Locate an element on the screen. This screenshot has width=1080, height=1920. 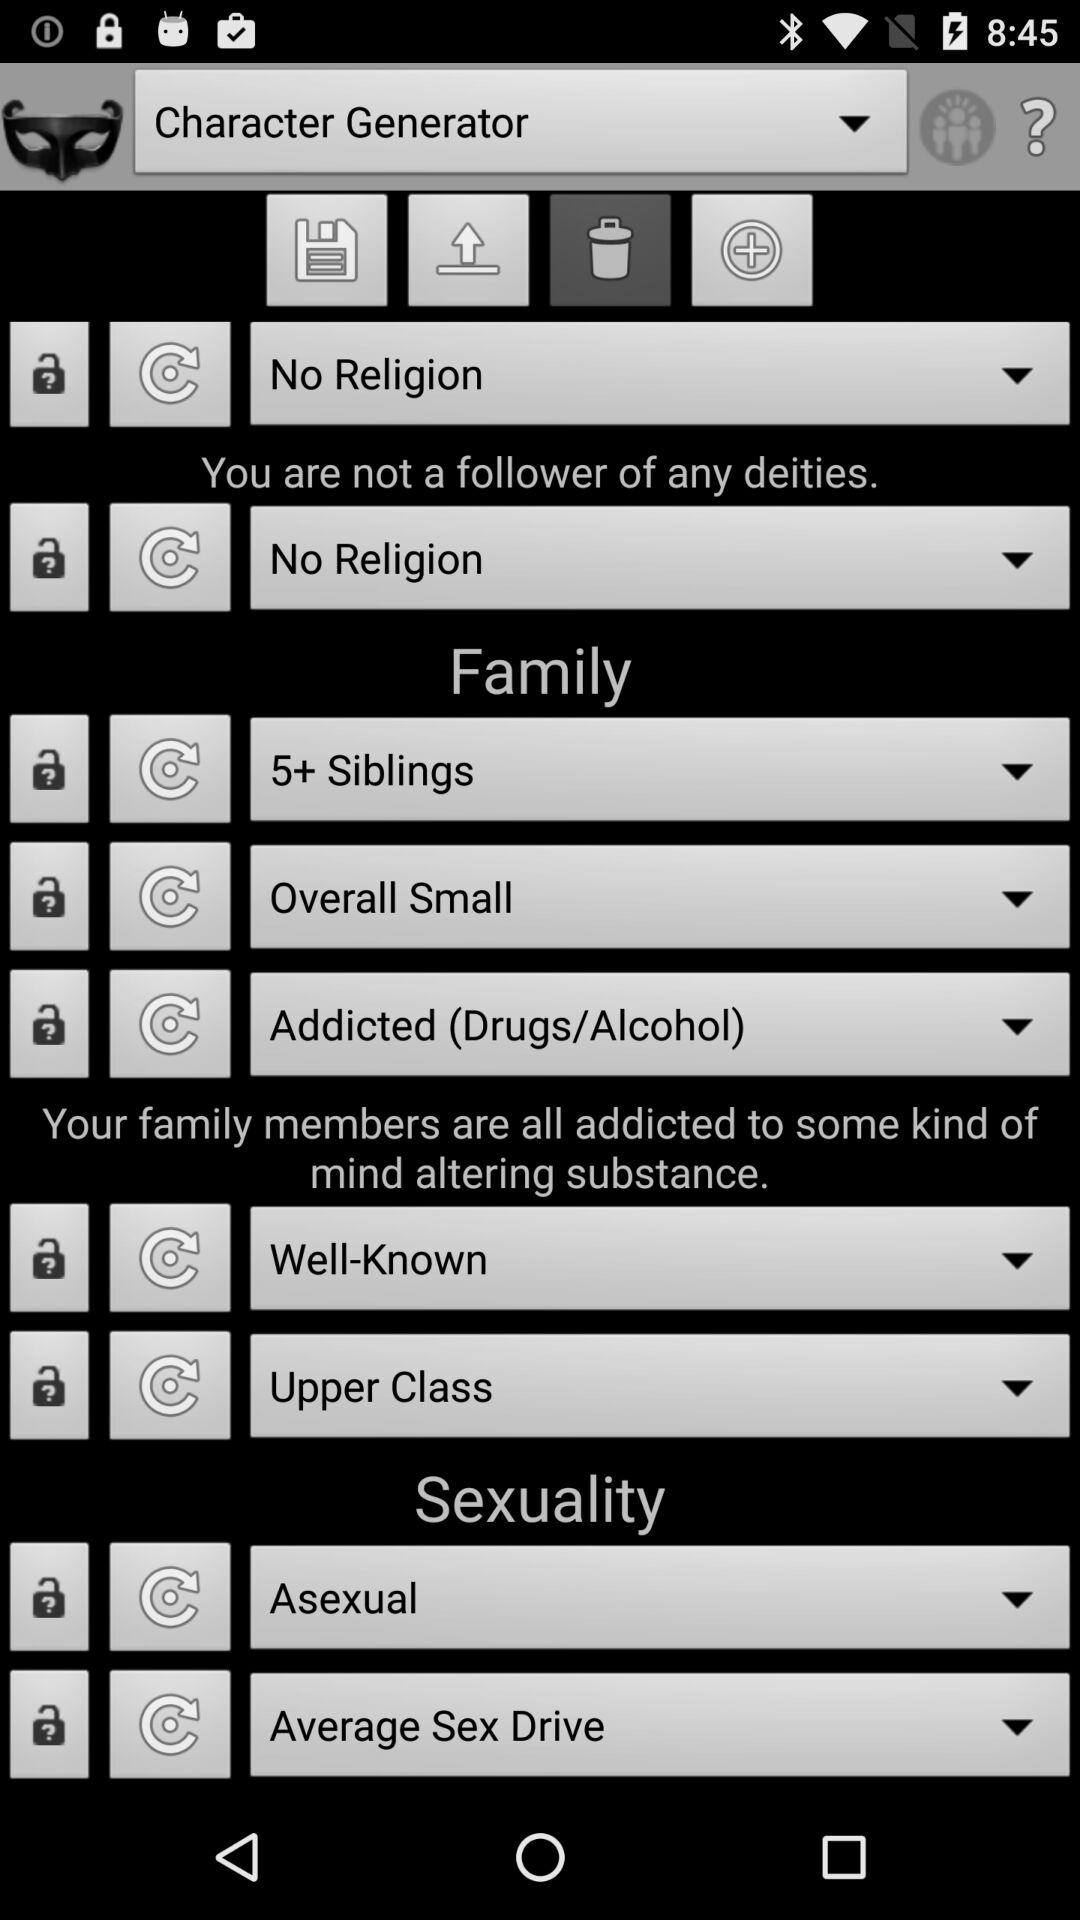
go to lock is located at coordinates (50, 382).